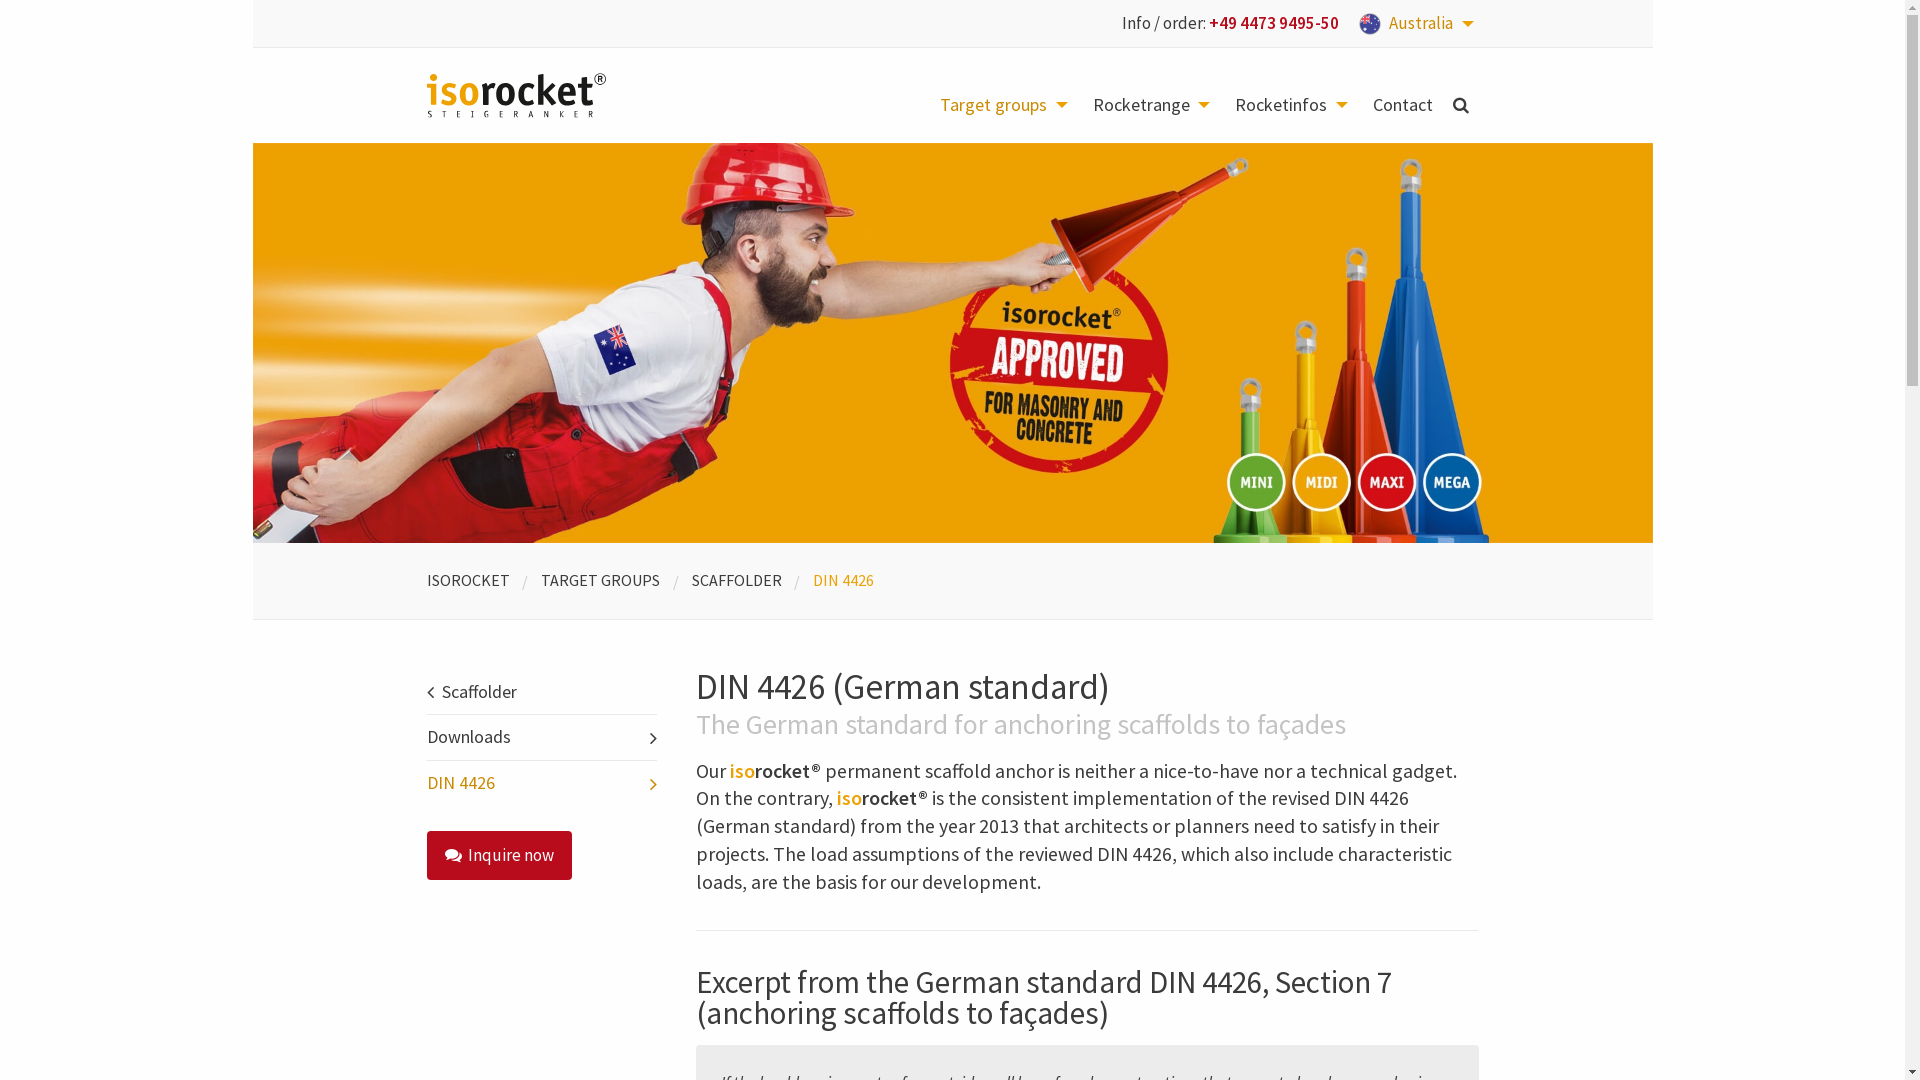 The image size is (1920, 1080). What do you see at coordinates (1402, 105) in the screenshot?
I see `Contact` at bounding box center [1402, 105].